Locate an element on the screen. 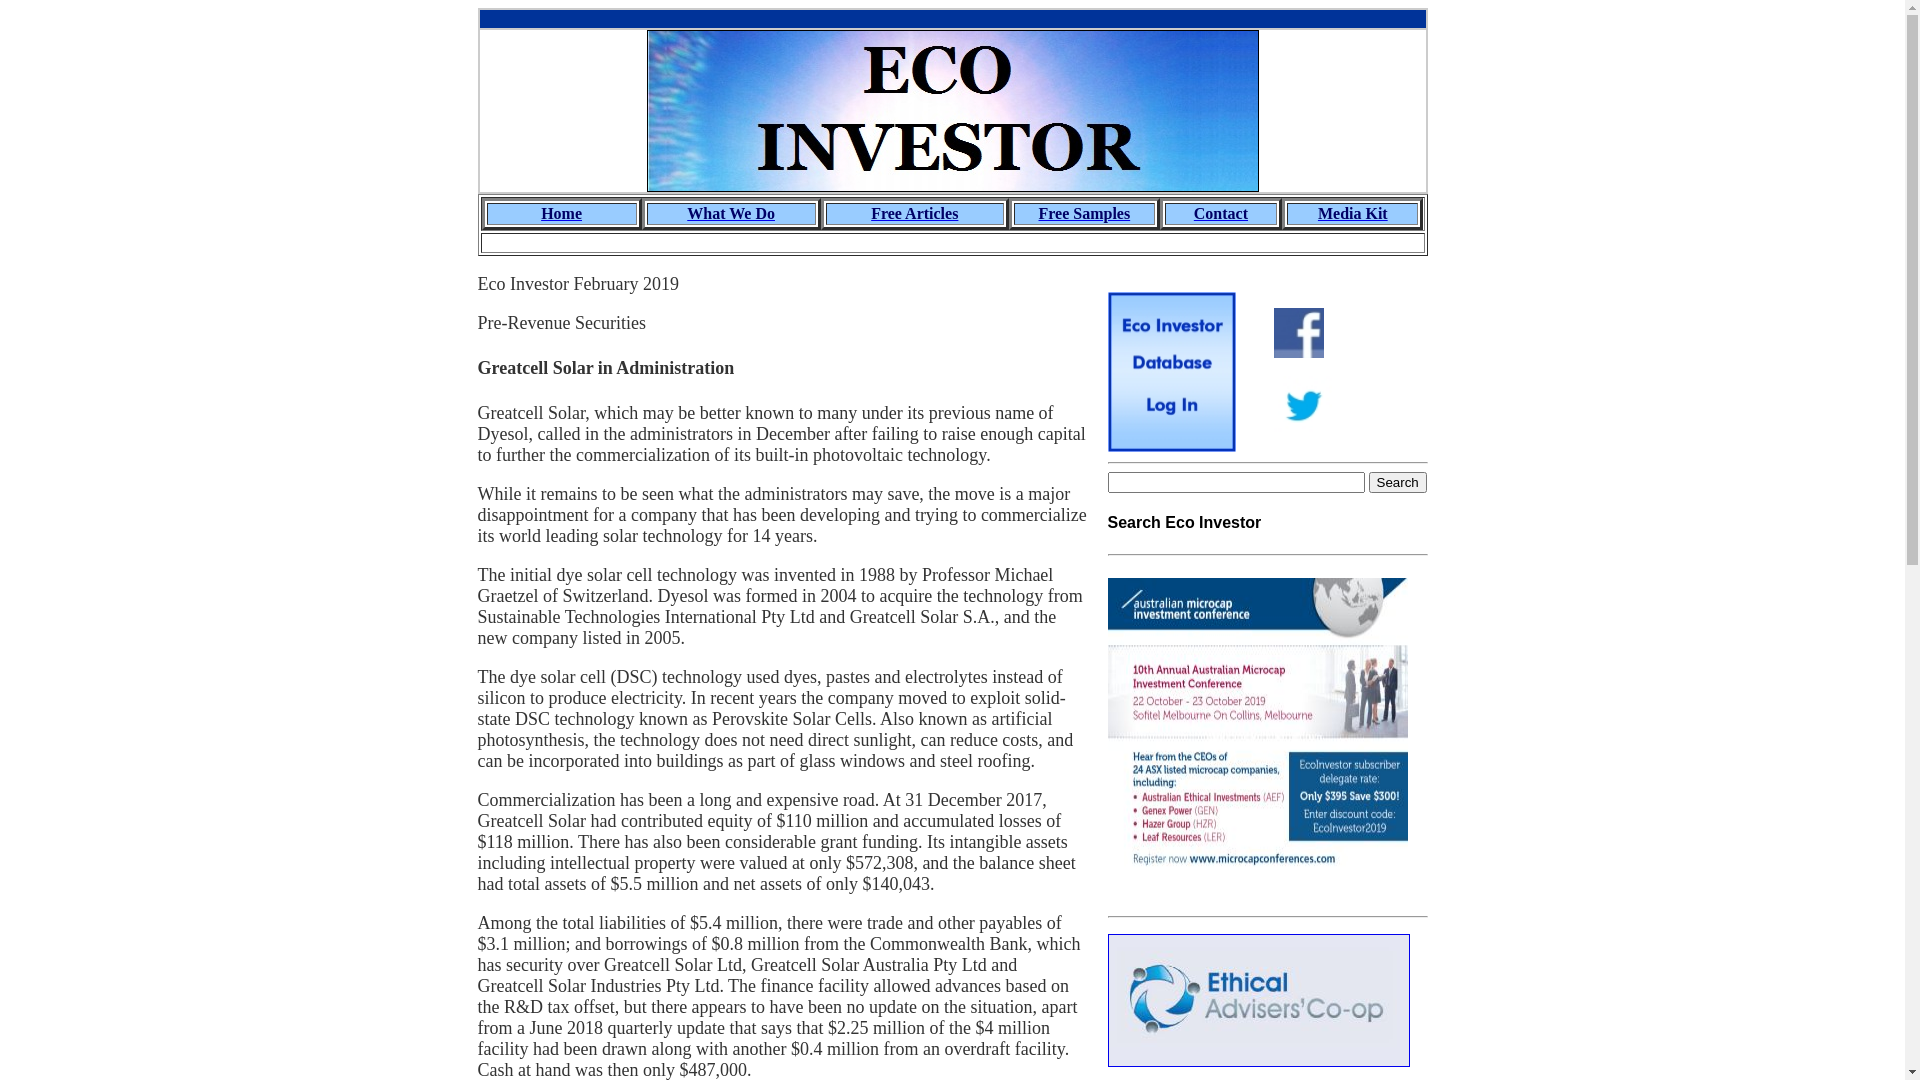  What We Do is located at coordinates (731, 214).